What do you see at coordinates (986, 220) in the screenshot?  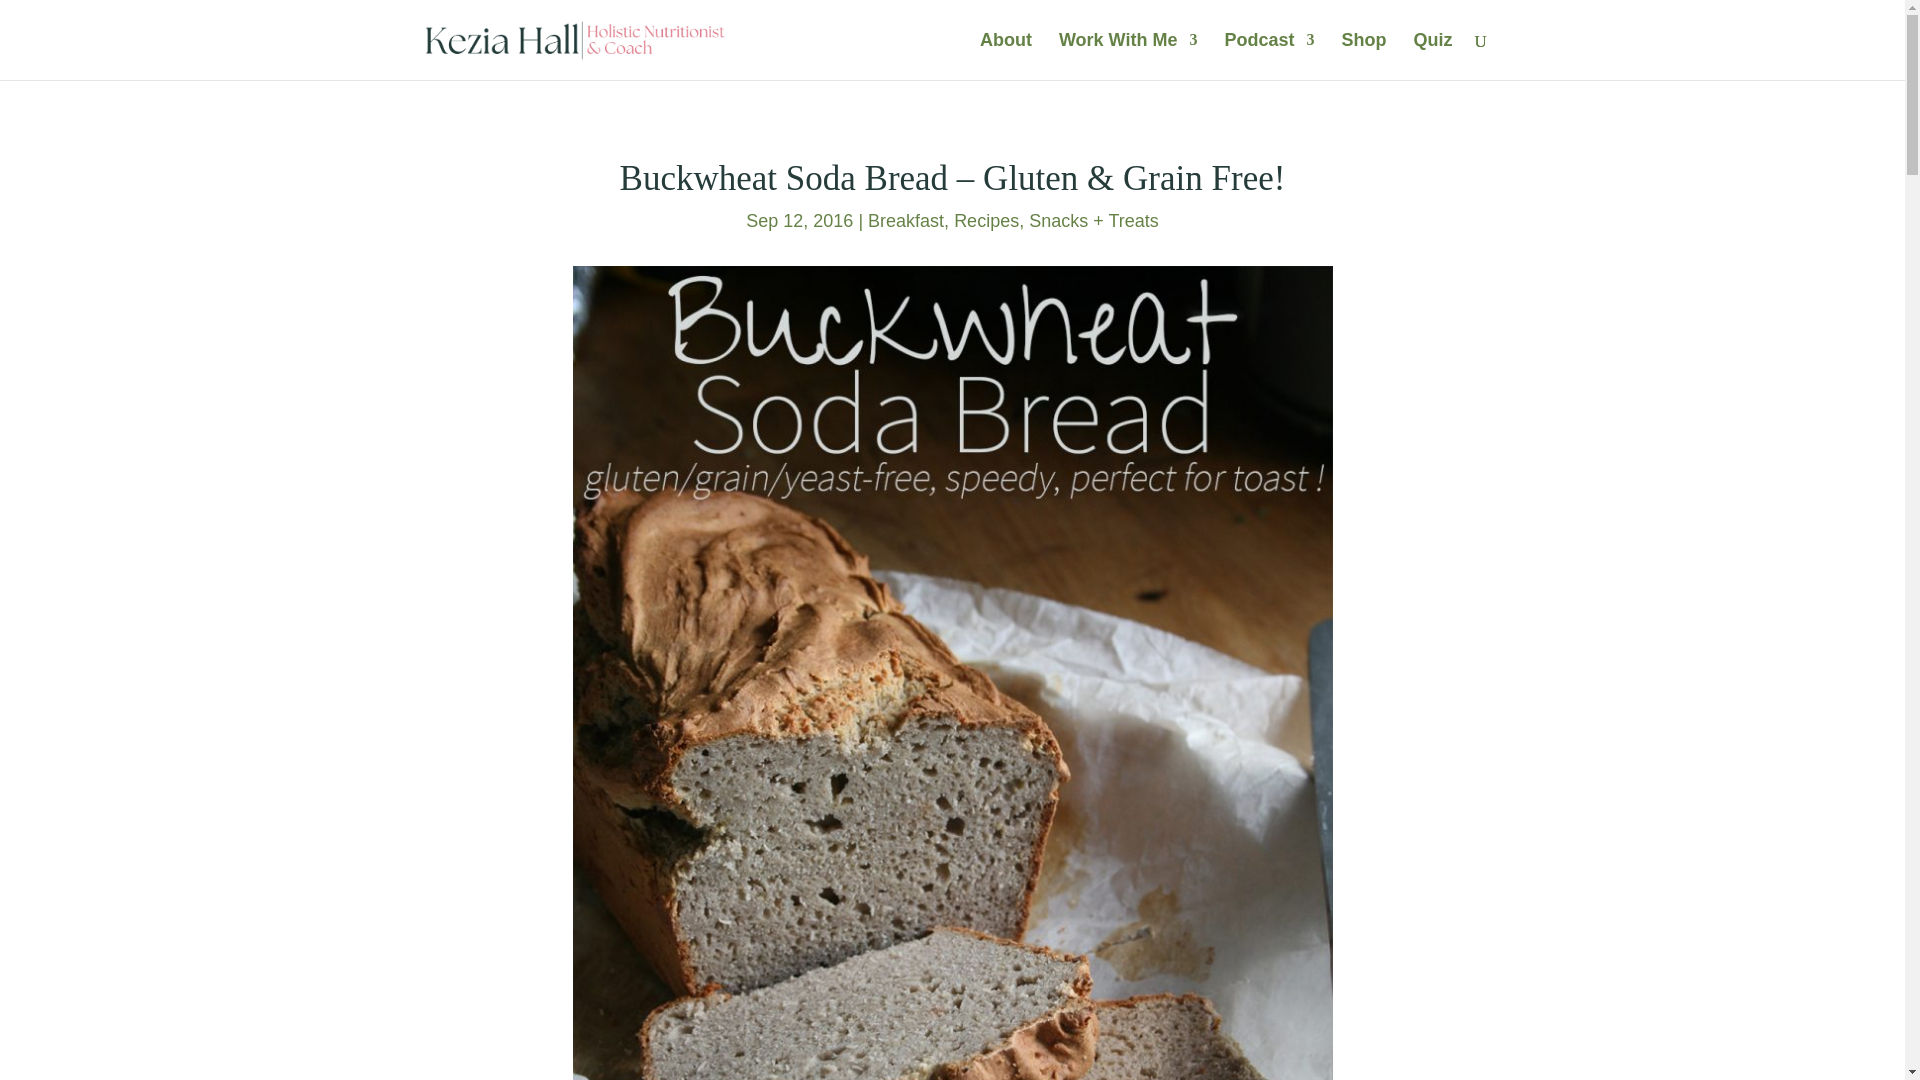 I see `Recipes` at bounding box center [986, 220].